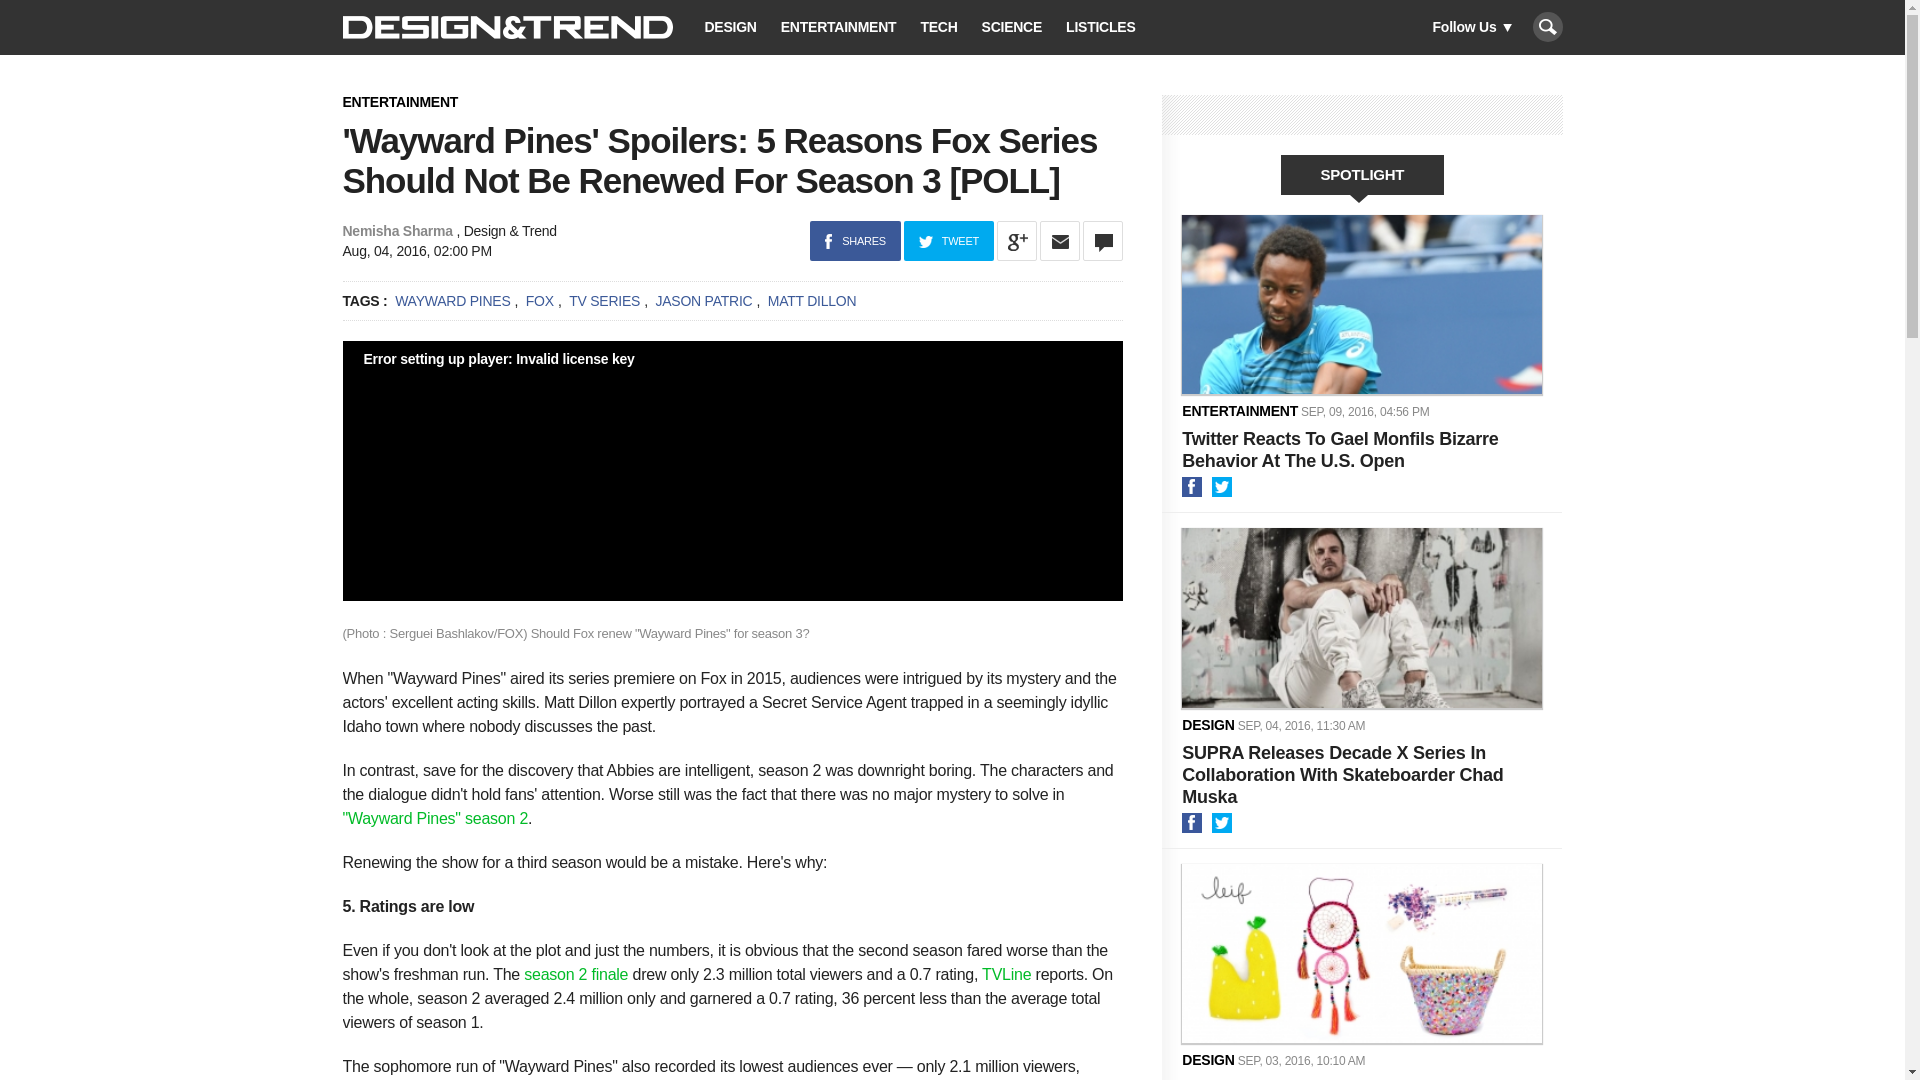 Image resolution: width=1920 pixels, height=1080 pixels. Describe the element at coordinates (540, 300) in the screenshot. I see `FOX` at that location.